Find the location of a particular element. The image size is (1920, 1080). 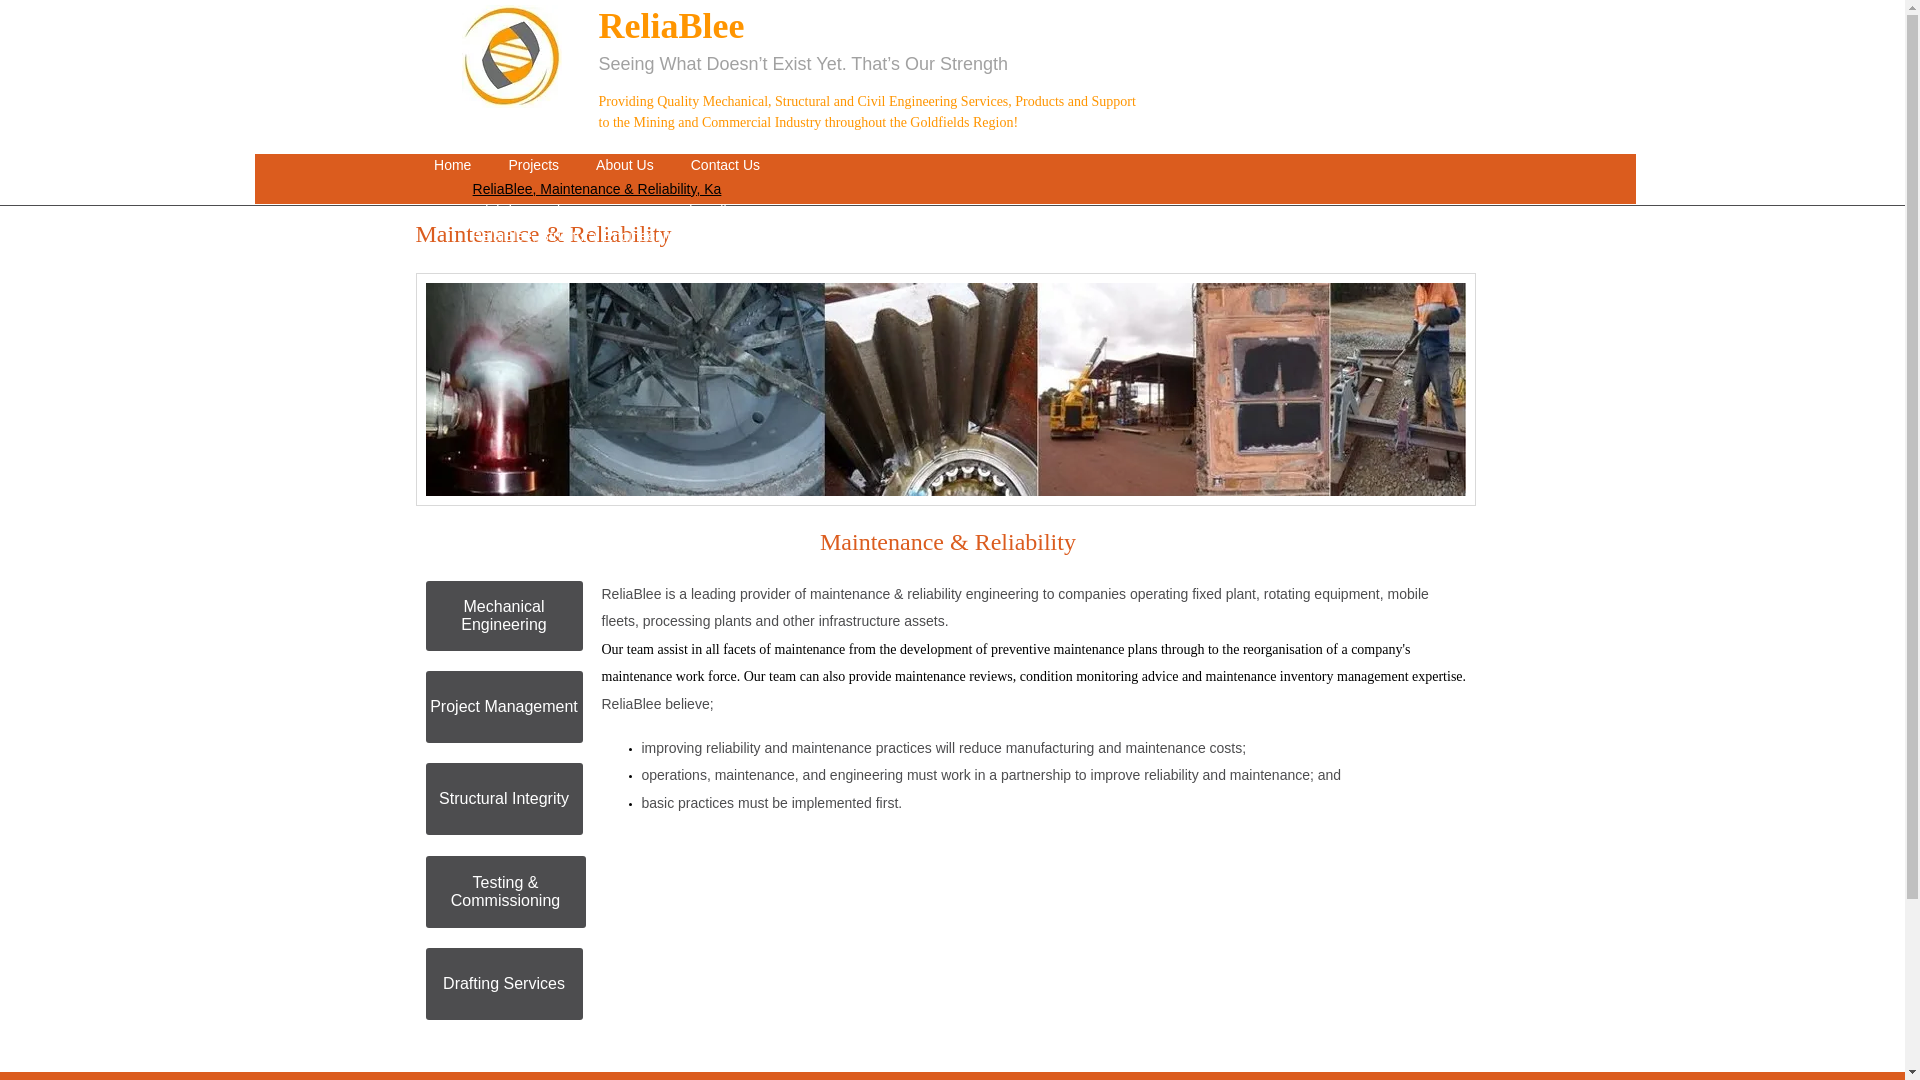

RelaiBlee, Structural Engineering, Kalgo is located at coordinates (598, 236).